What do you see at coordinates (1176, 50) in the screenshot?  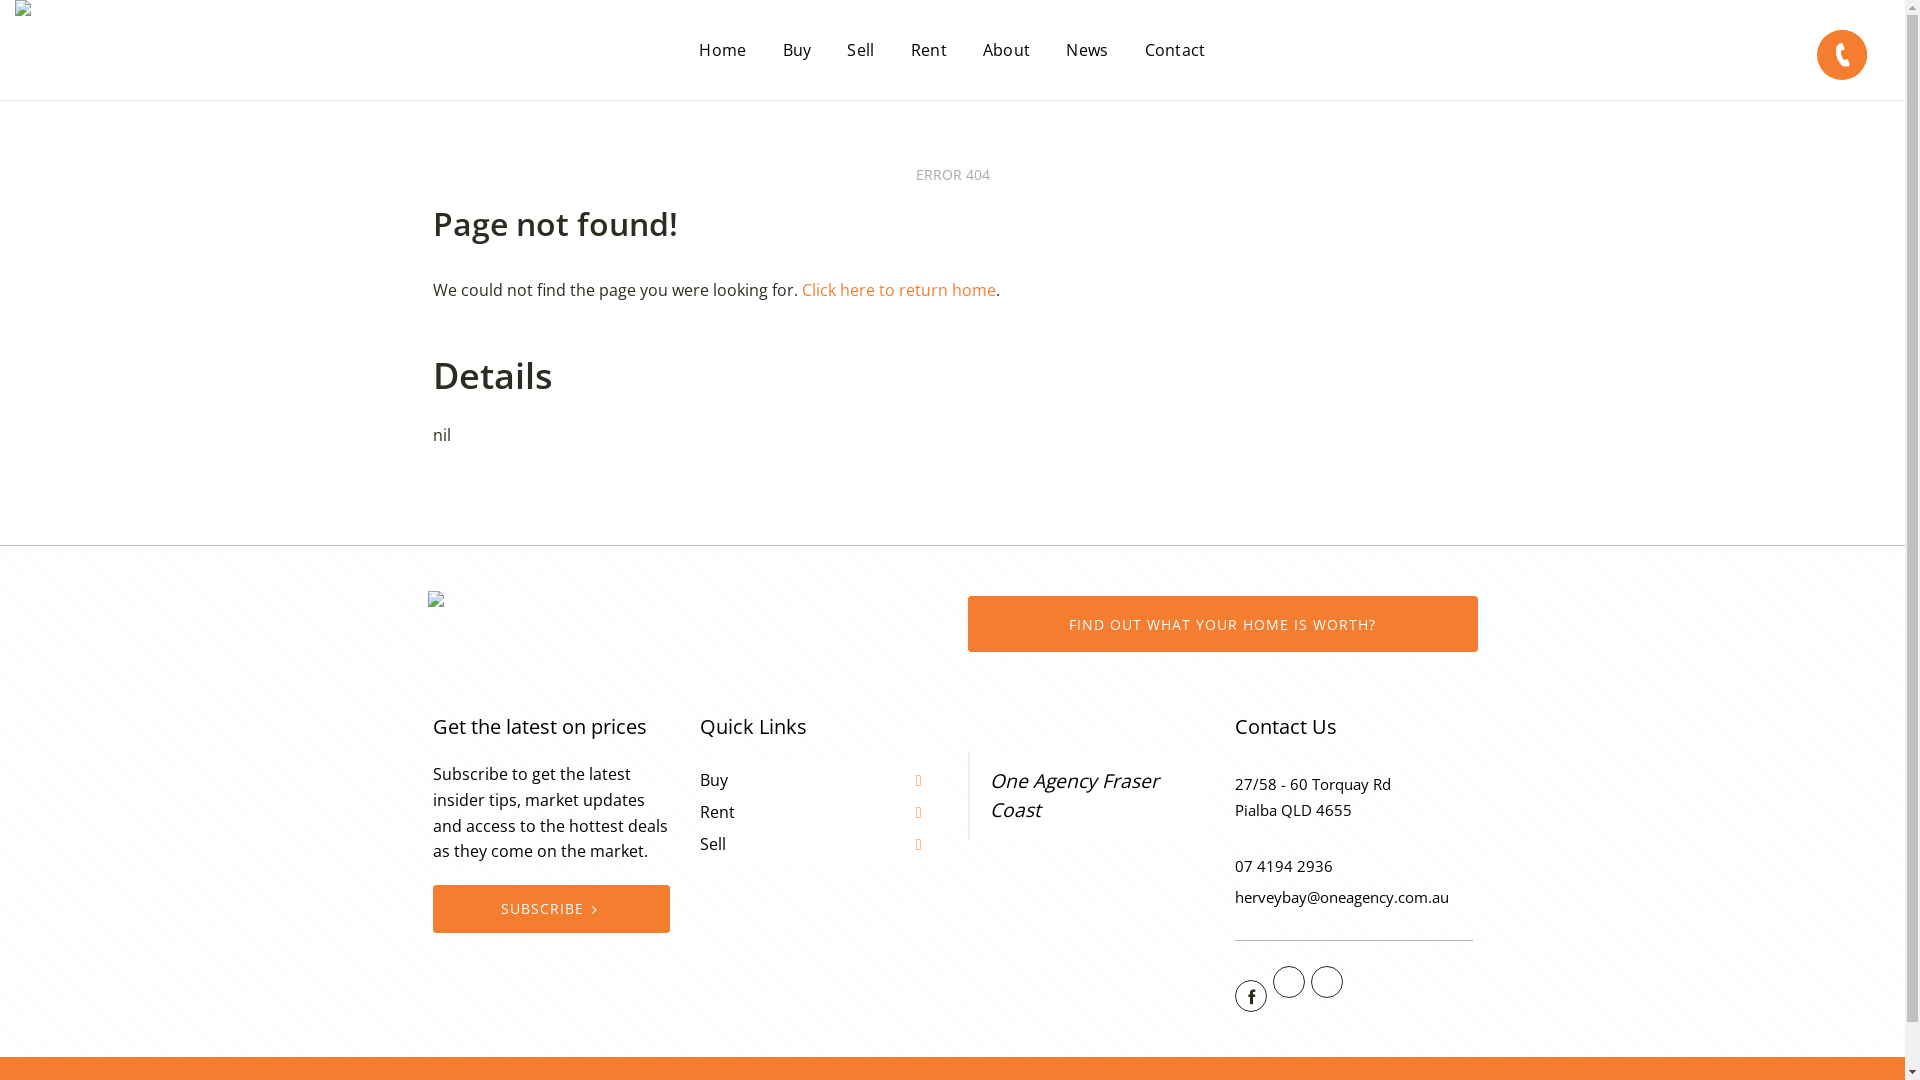 I see `Contact` at bounding box center [1176, 50].